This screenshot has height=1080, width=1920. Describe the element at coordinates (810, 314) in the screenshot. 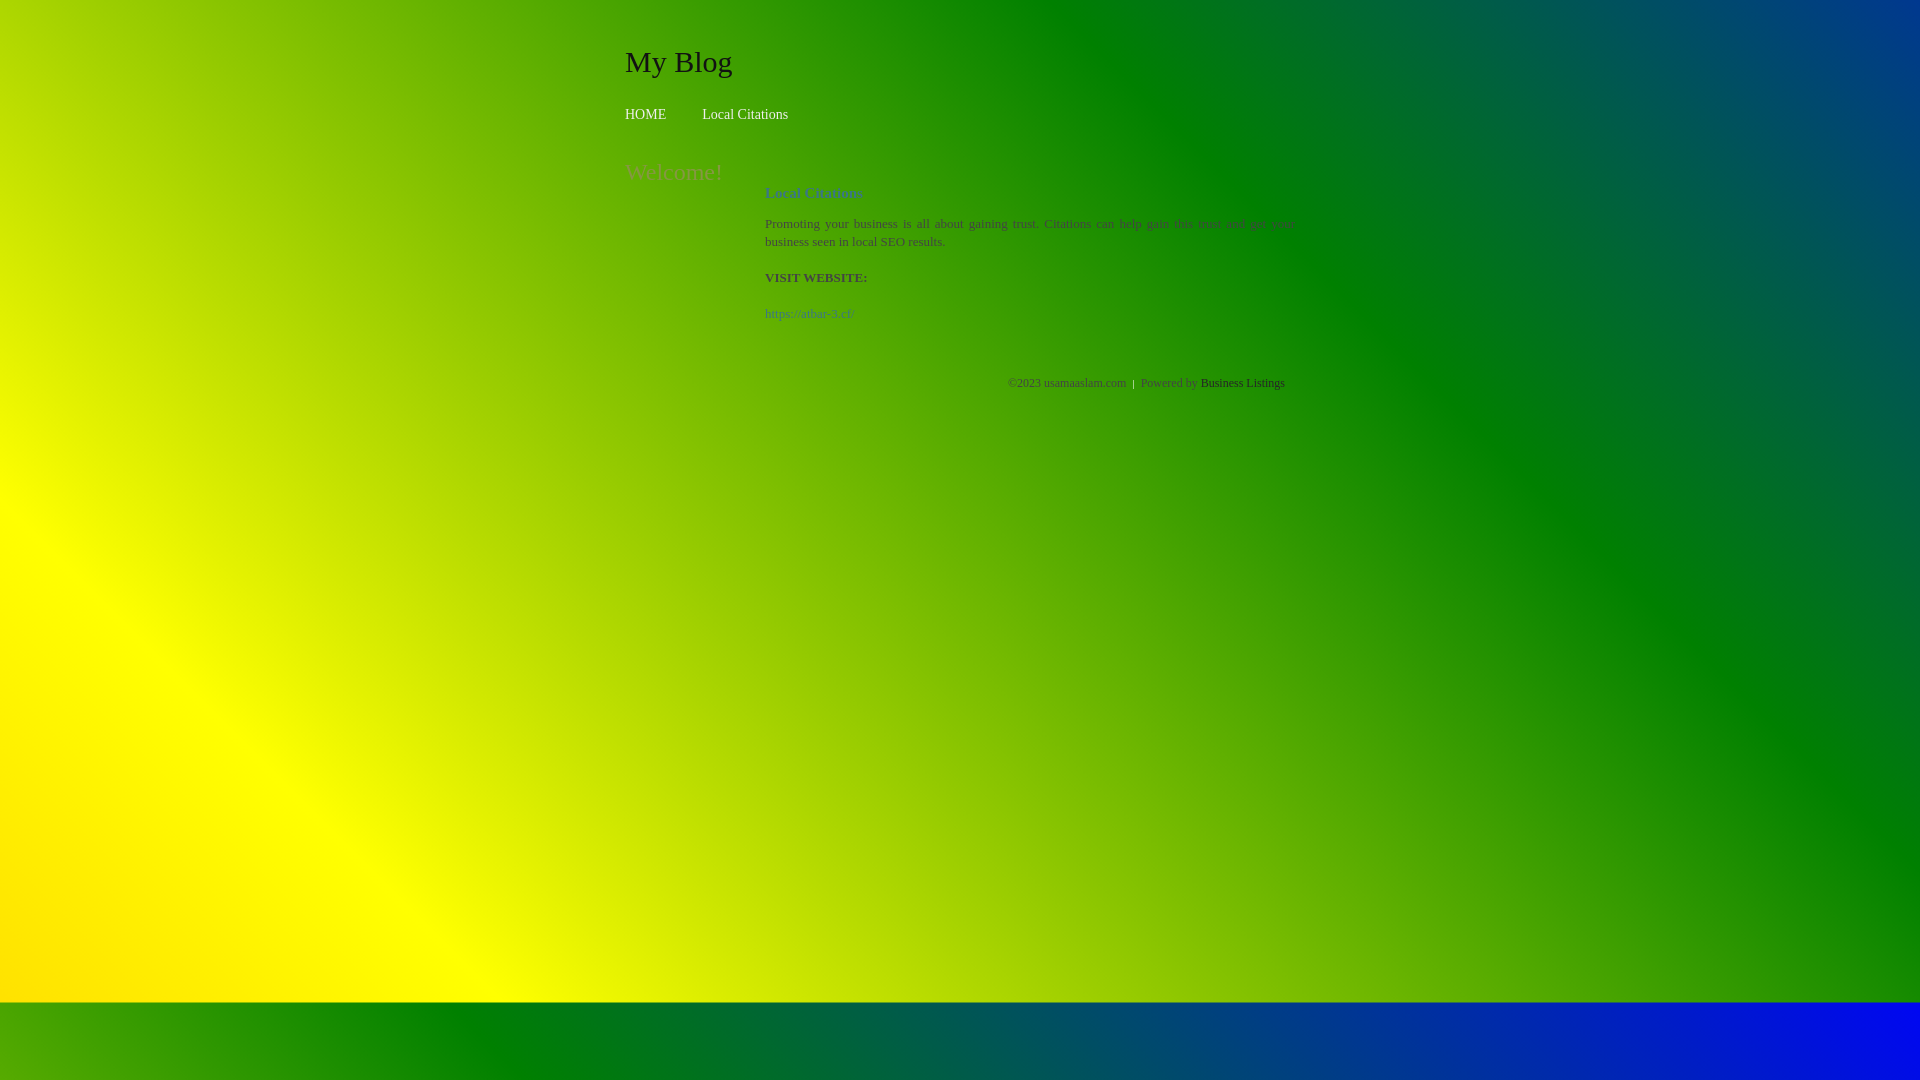

I see `https://atbar-3.cf/` at that location.